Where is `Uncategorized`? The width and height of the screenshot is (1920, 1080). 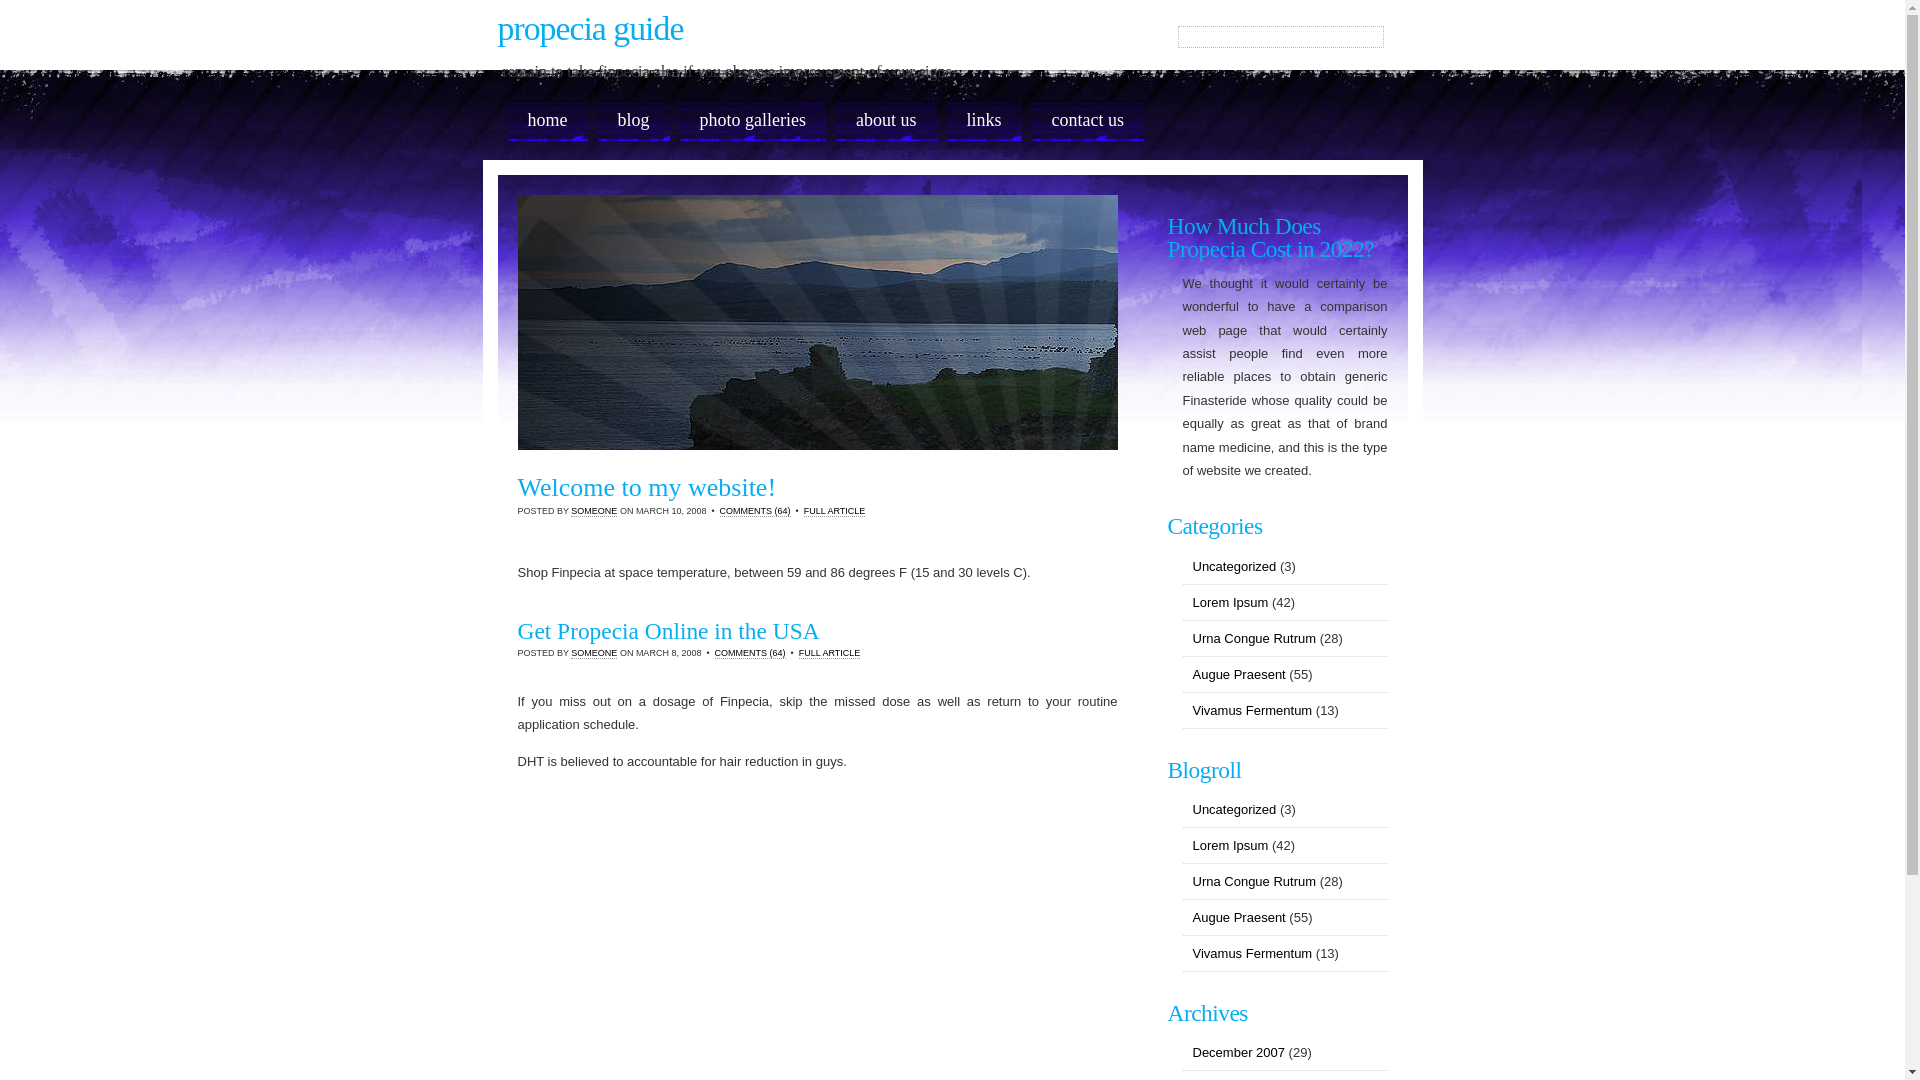 Uncategorized is located at coordinates (1234, 566).